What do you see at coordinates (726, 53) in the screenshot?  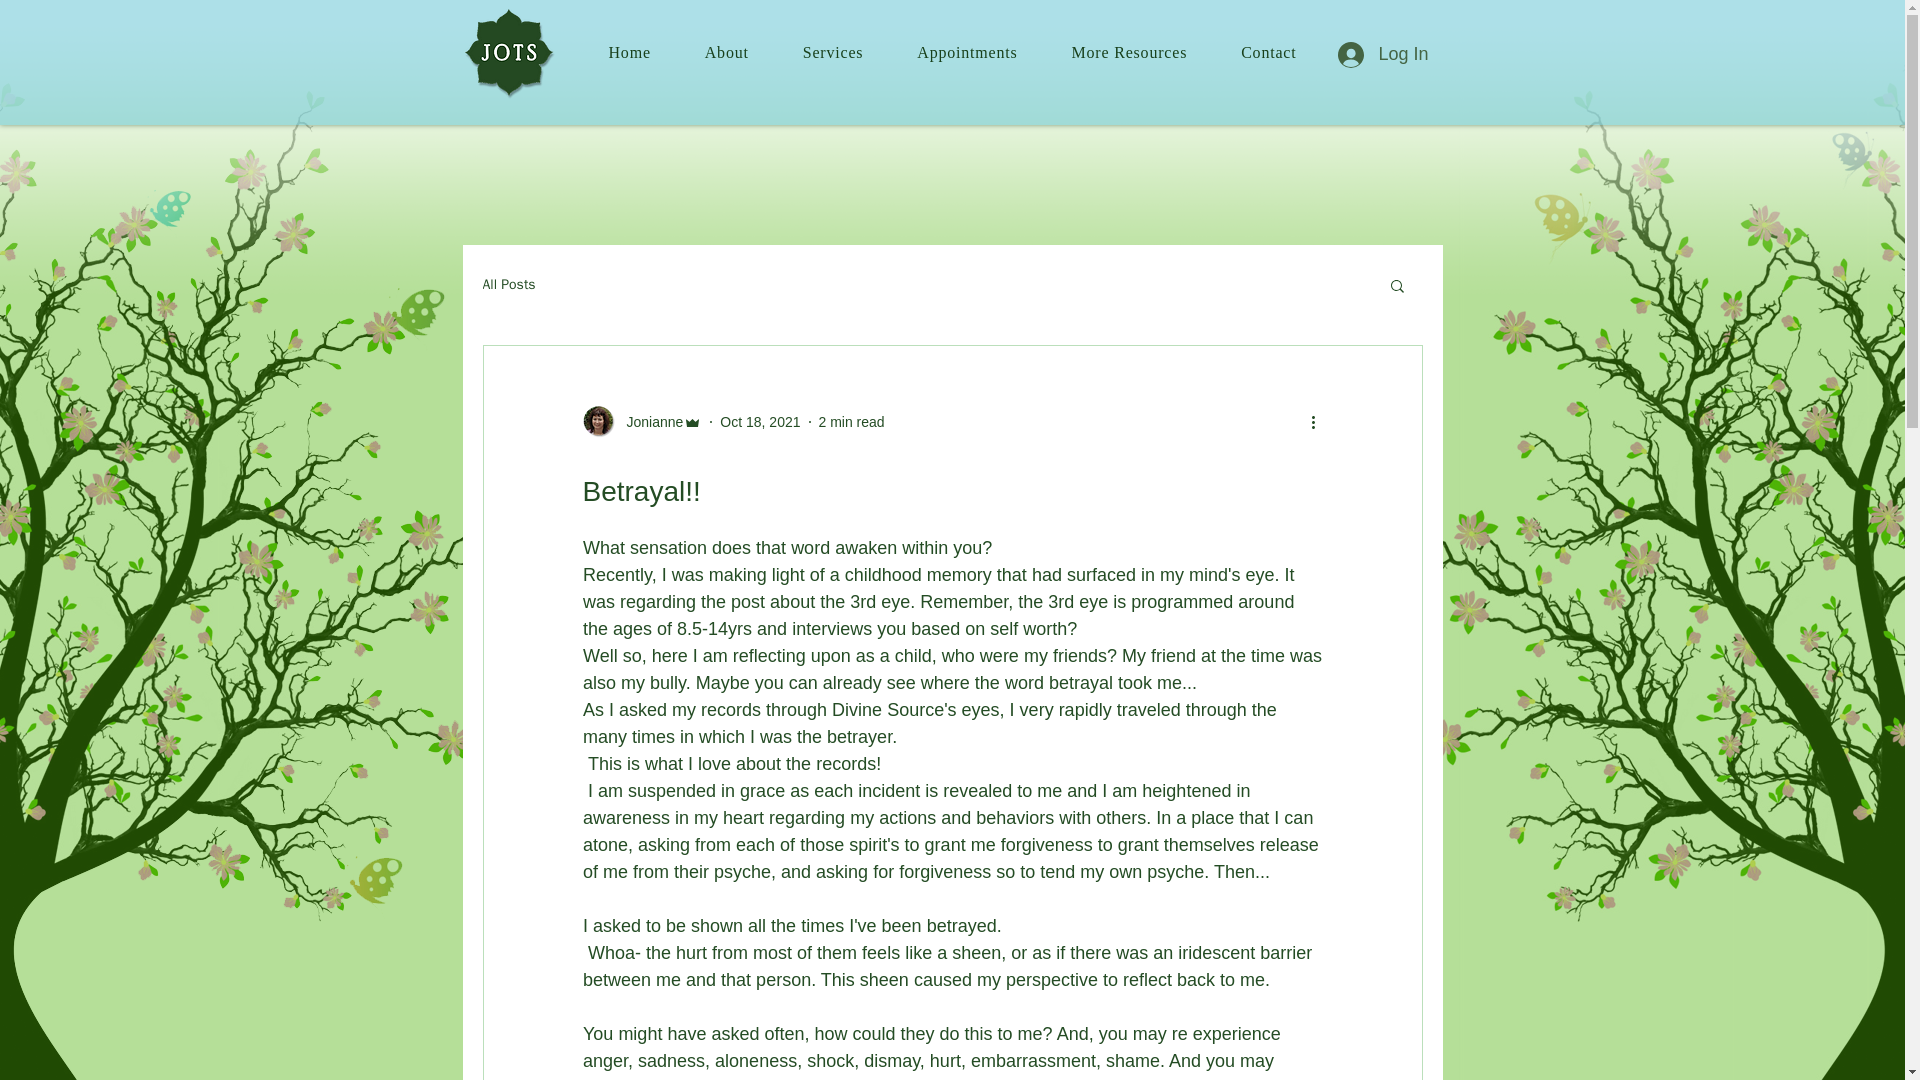 I see `About` at bounding box center [726, 53].